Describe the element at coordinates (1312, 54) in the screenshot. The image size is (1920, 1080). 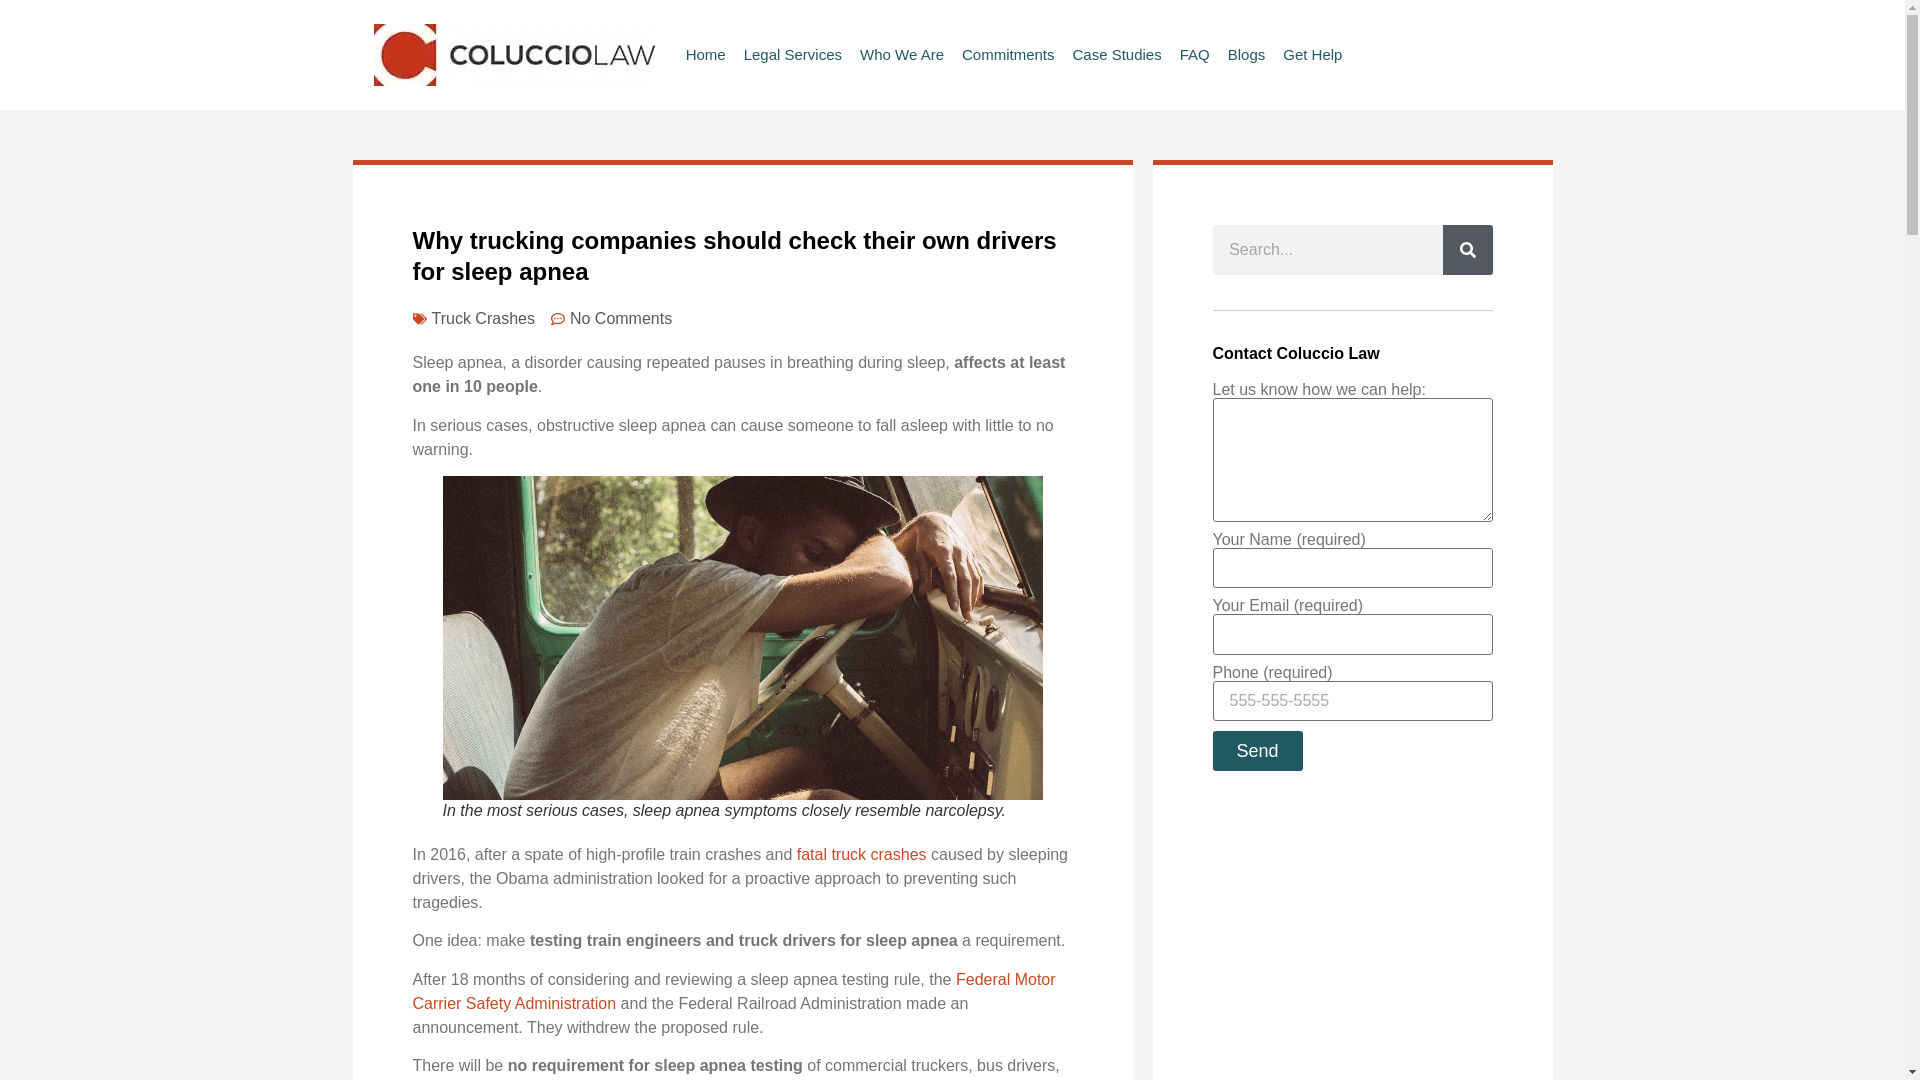
I see `Get Help` at that location.